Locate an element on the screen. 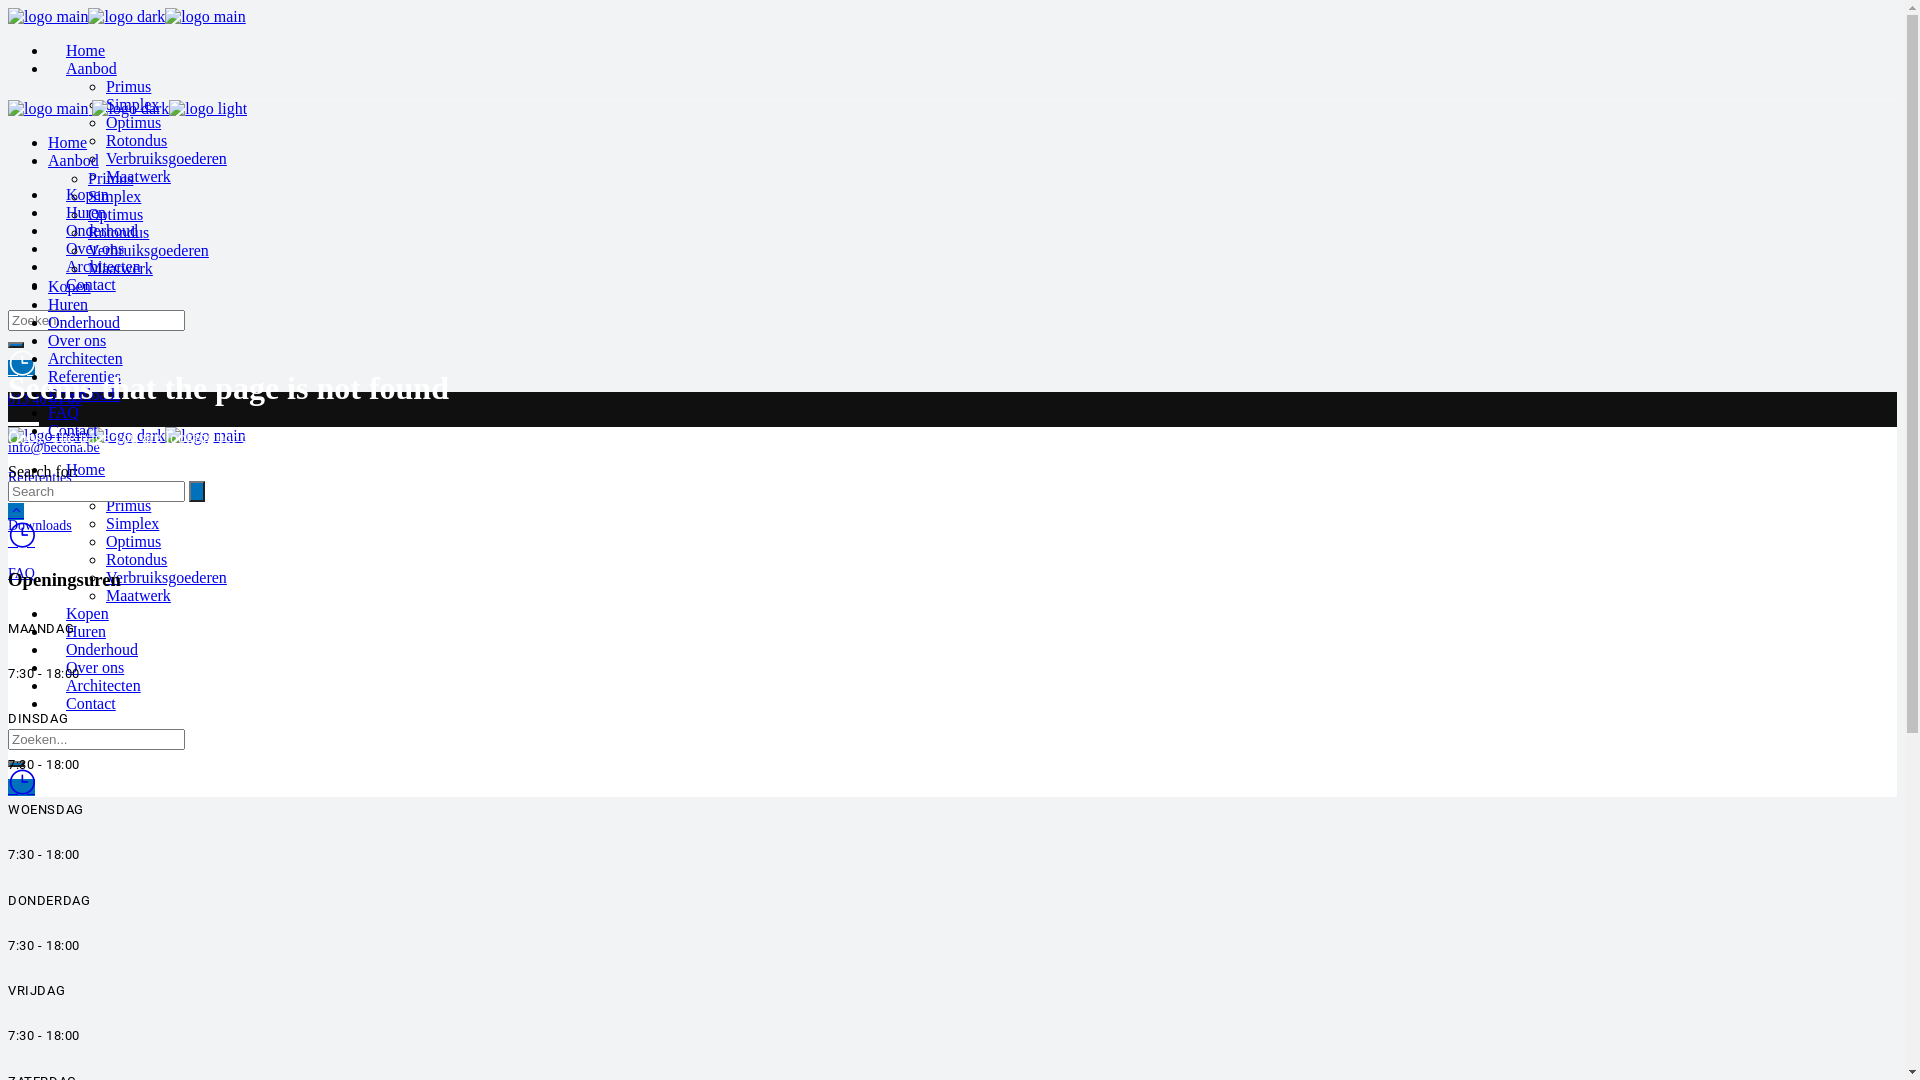 The height and width of the screenshot is (1080, 1920). Onderhoud is located at coordinates (102, 650).